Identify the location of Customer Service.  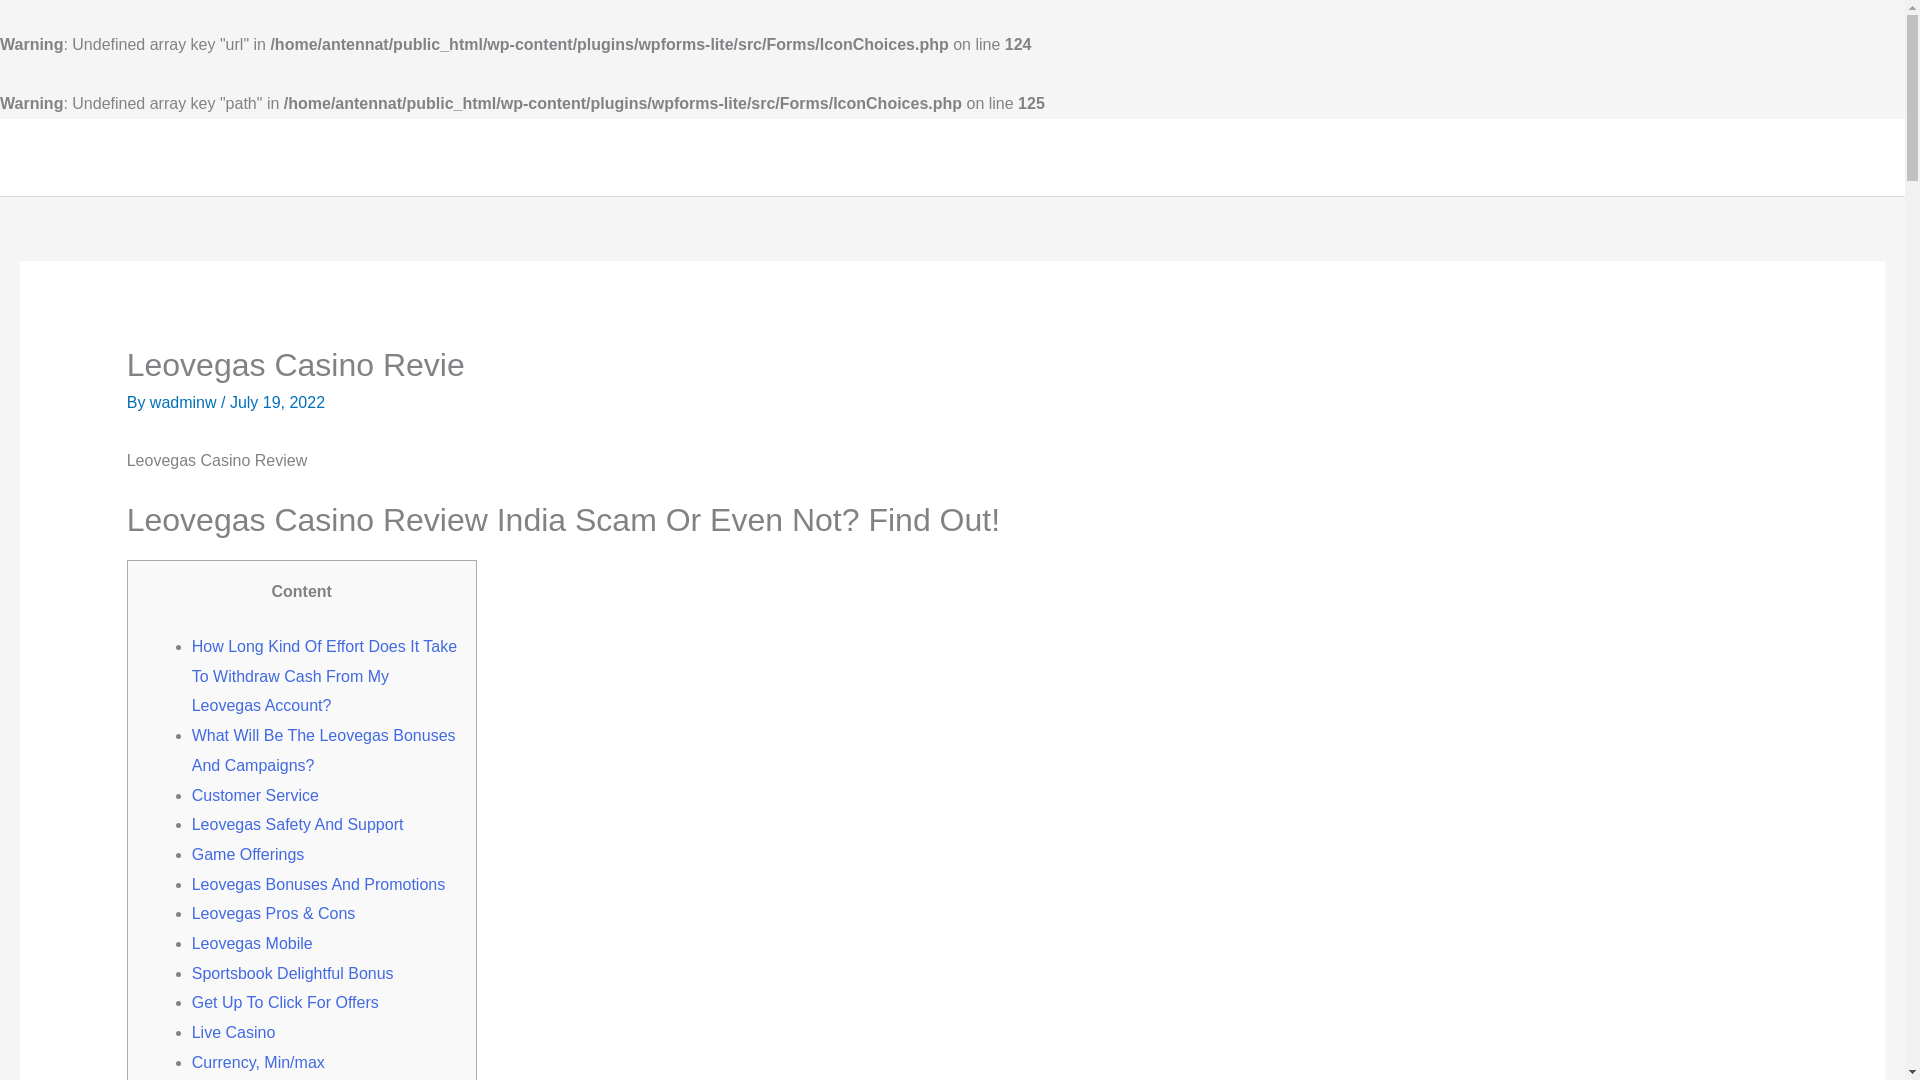
(255, 794).